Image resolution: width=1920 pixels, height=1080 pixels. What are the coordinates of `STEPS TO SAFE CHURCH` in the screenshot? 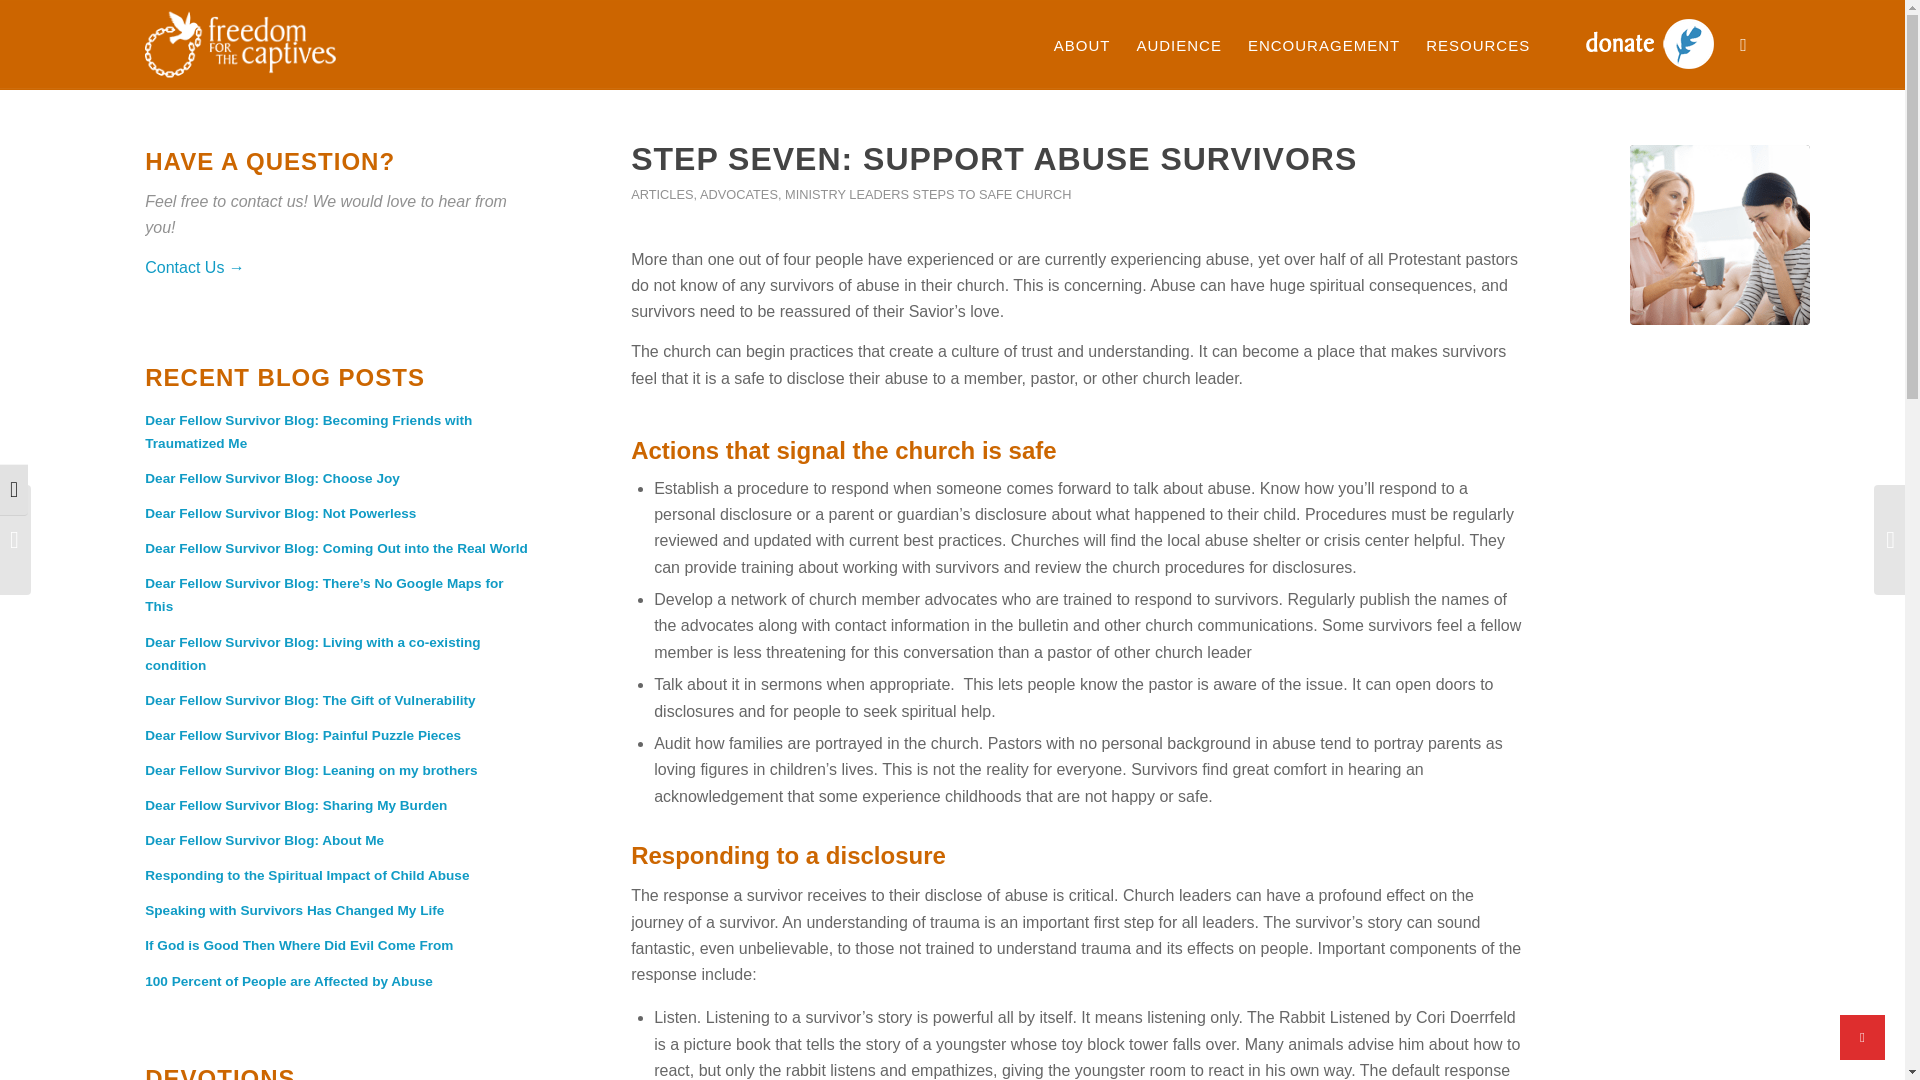 It's located at (992, 194).